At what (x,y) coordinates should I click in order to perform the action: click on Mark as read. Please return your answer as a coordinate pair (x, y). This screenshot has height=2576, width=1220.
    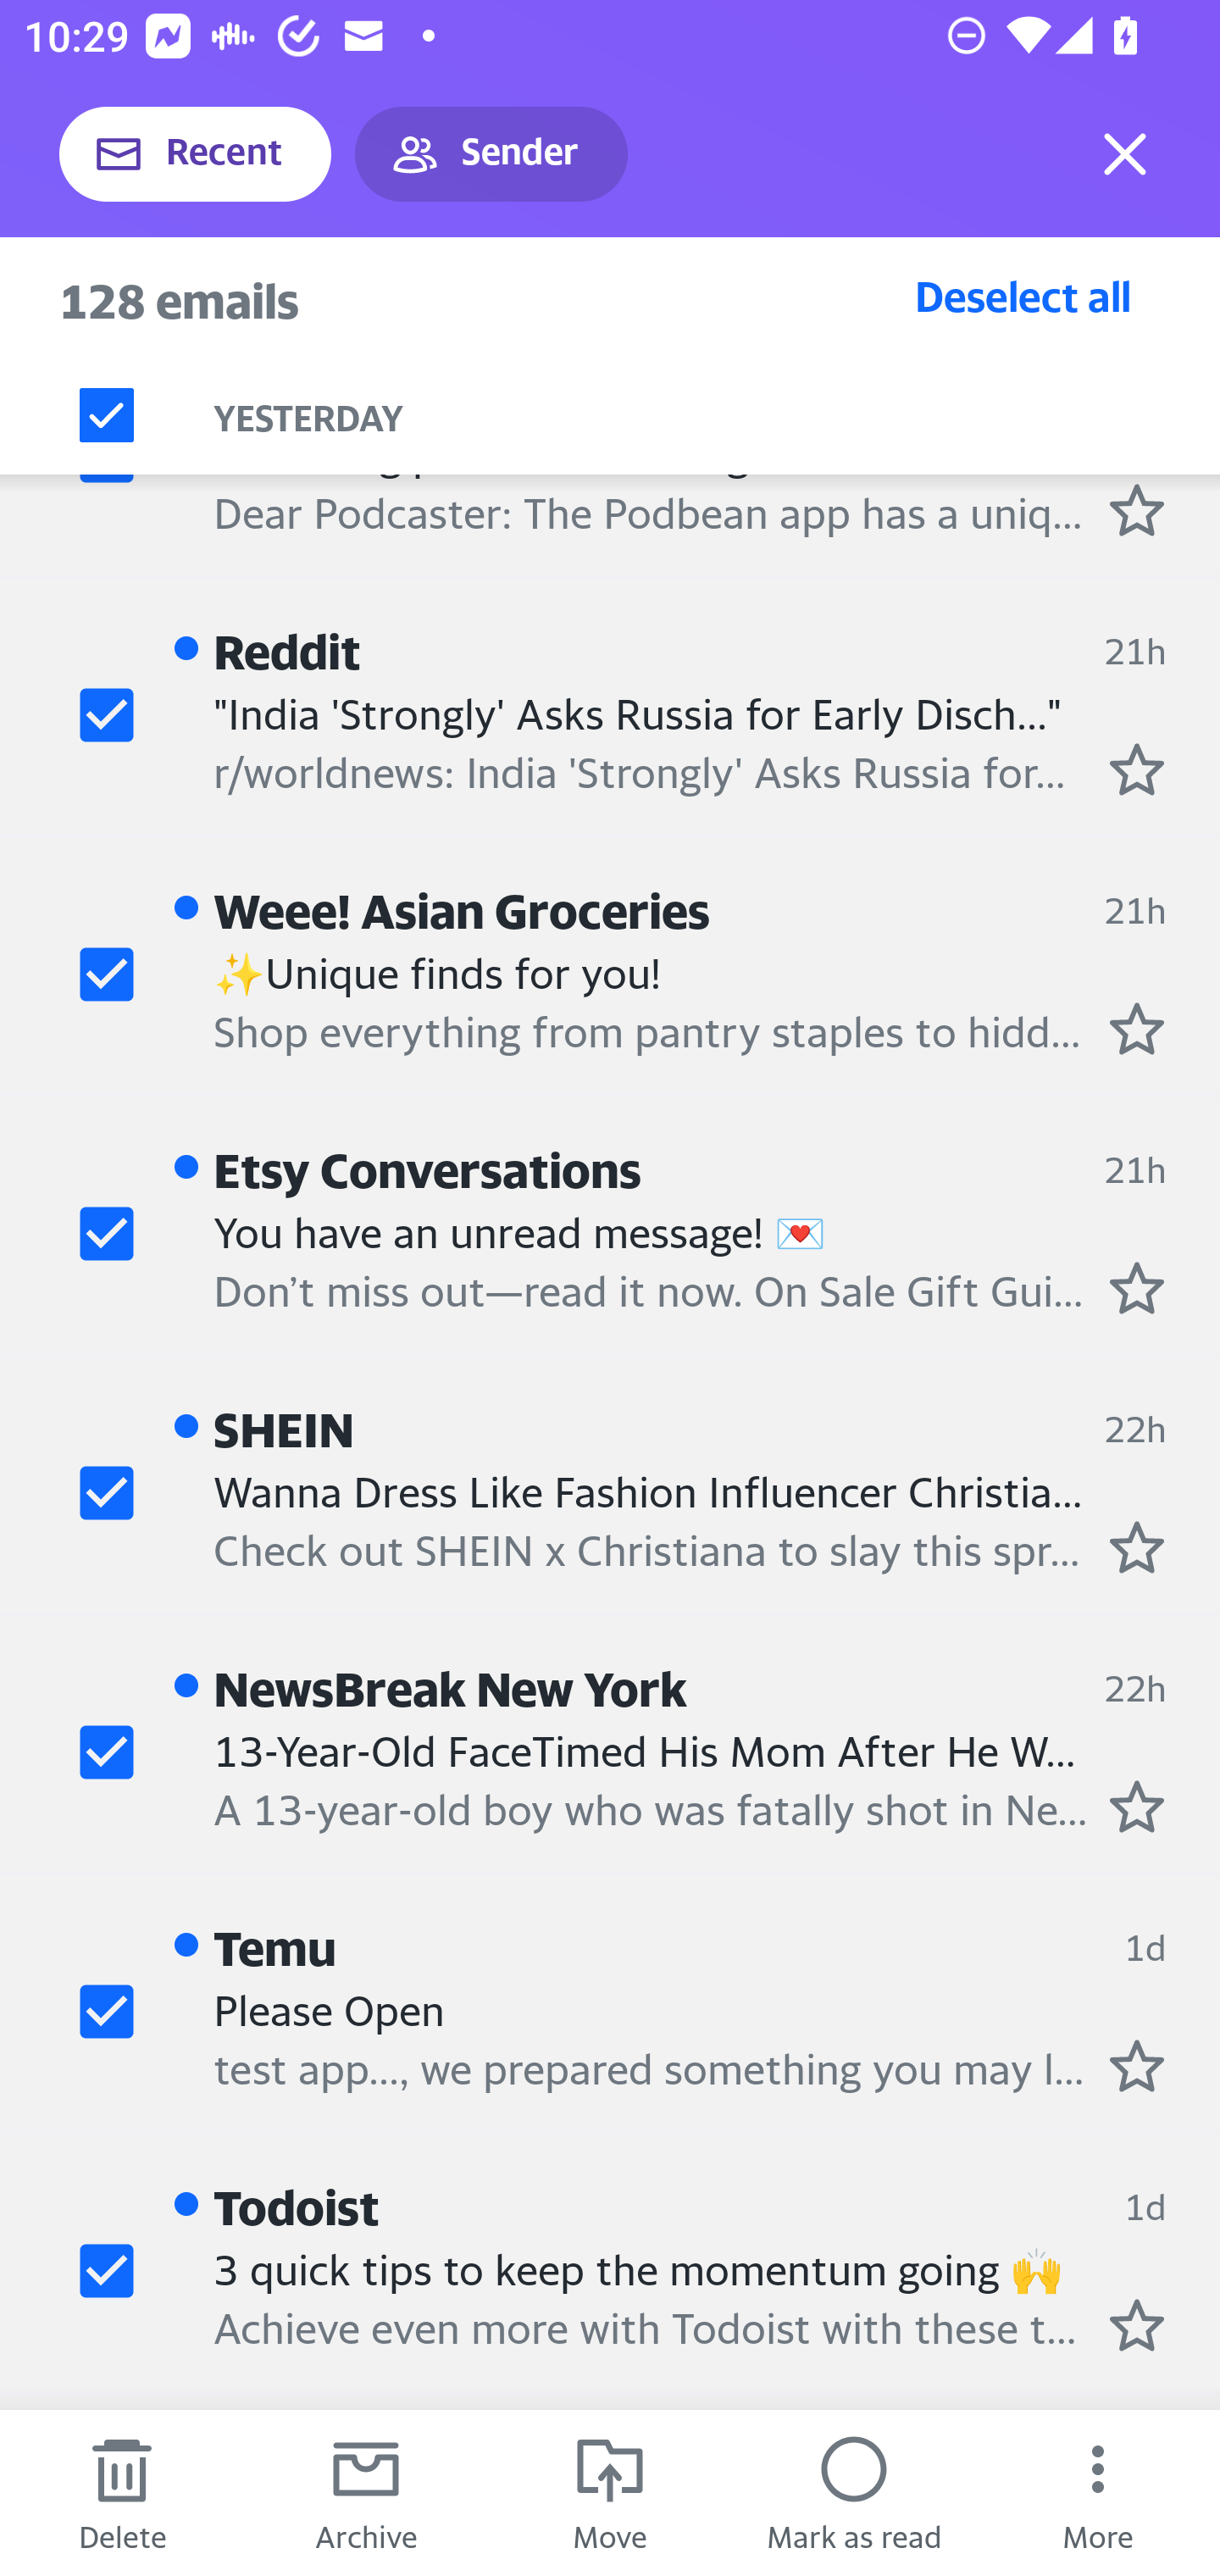
    Looking at the image, I should click on (854, 2493).